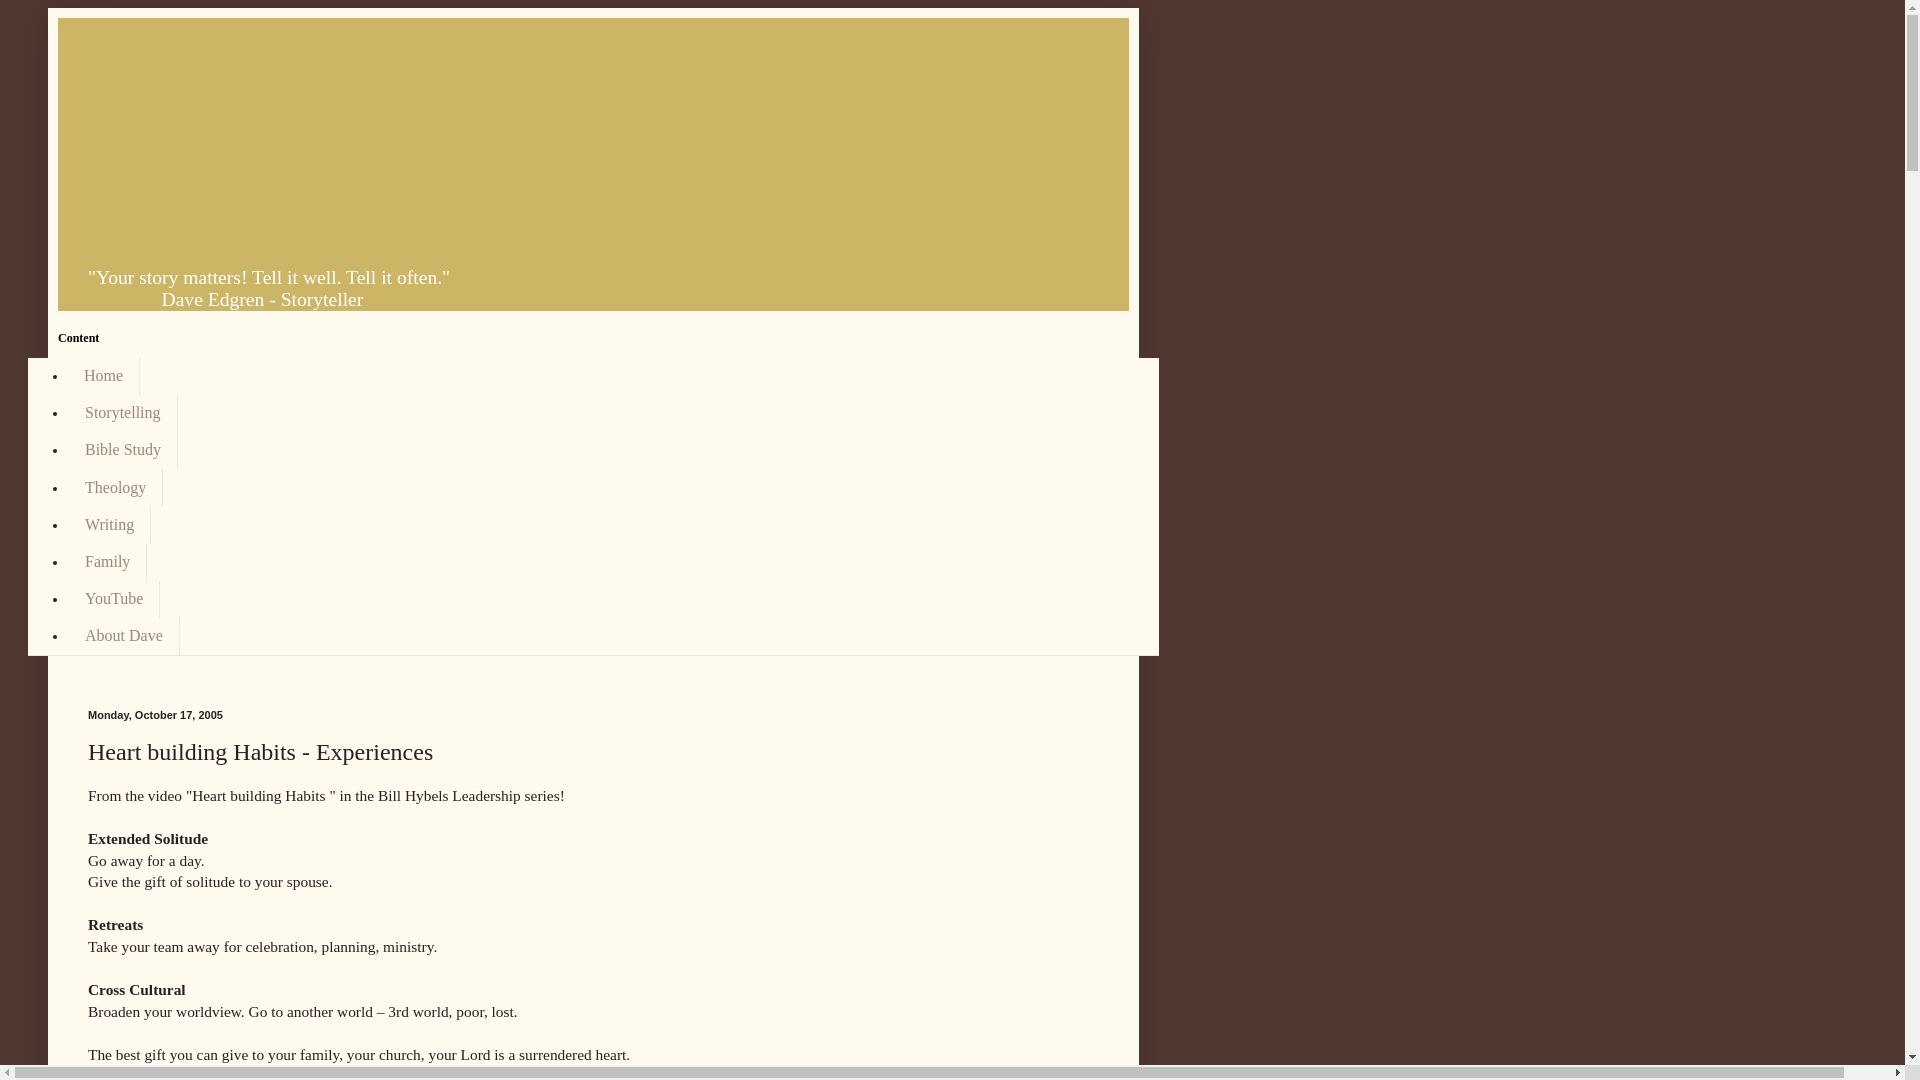  I want to click on Home, so click(104, 376).